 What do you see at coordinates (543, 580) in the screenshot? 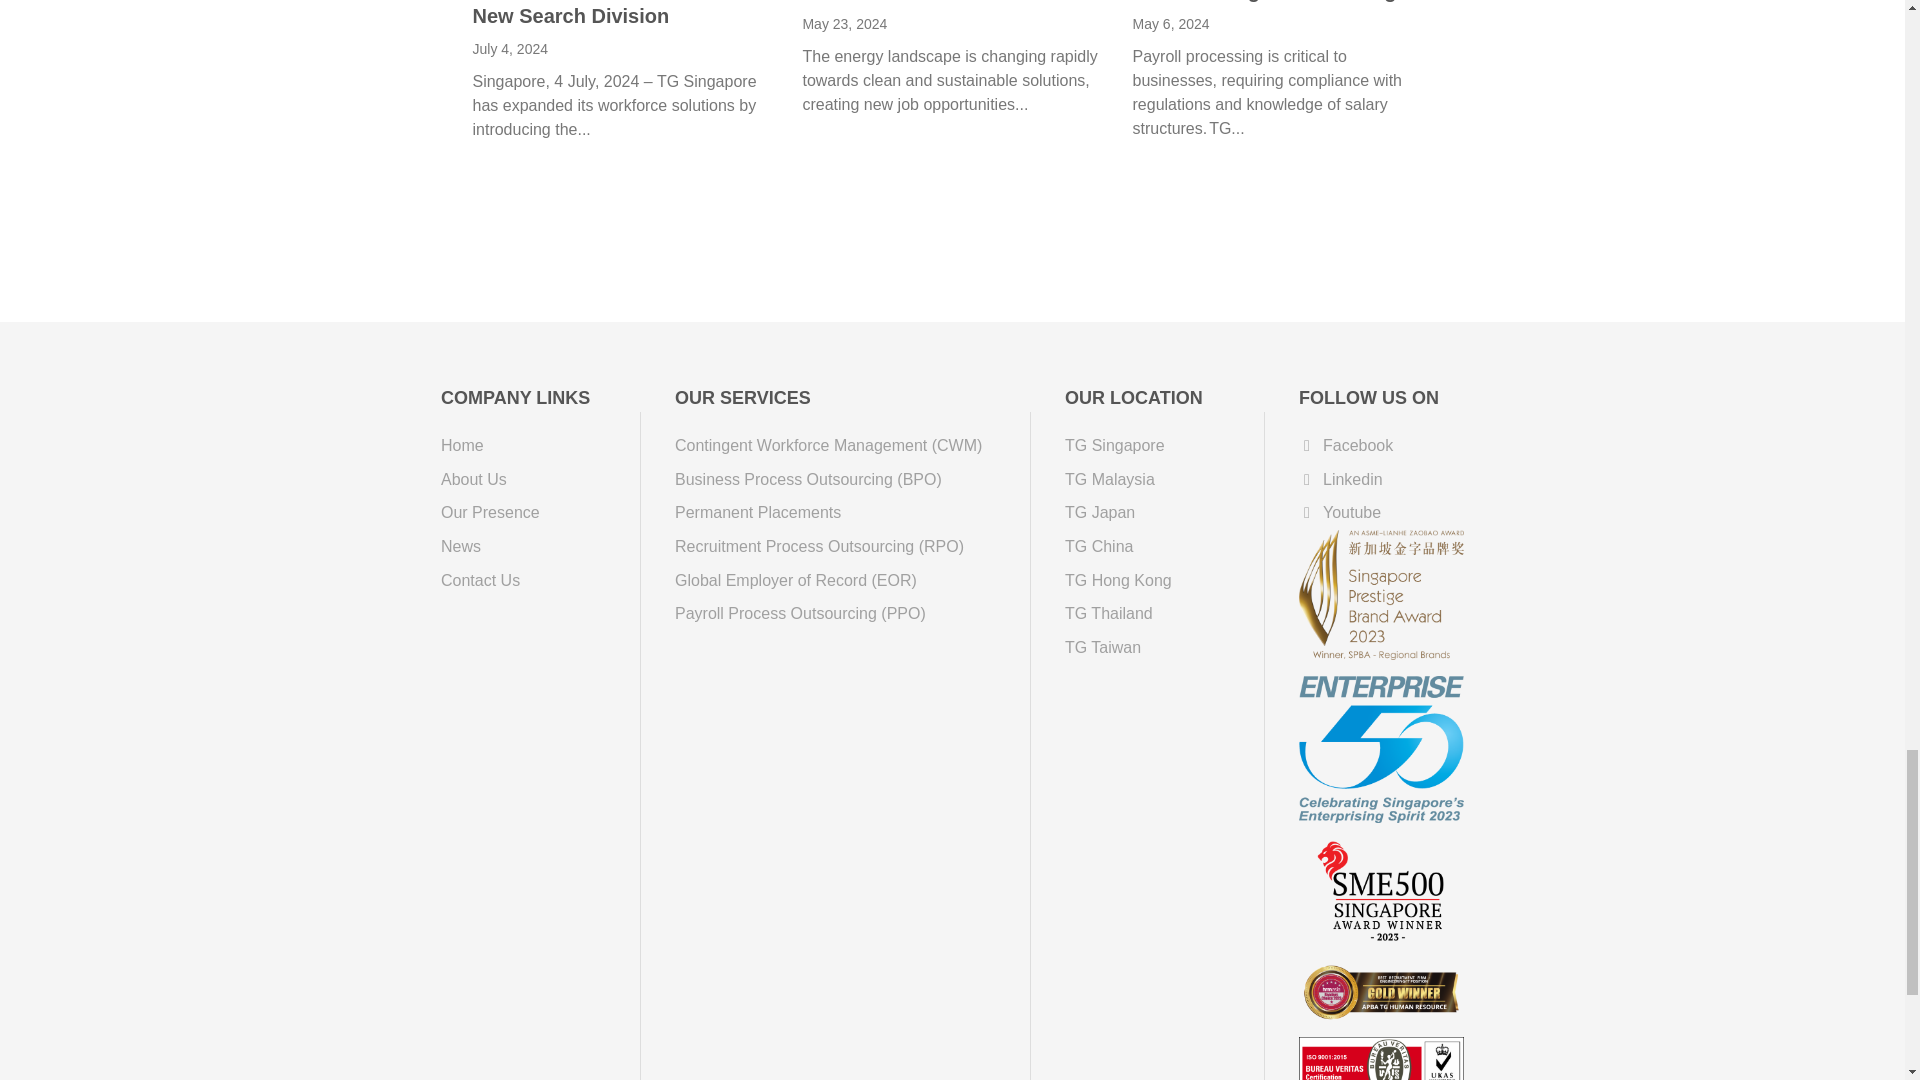
I see `Contact Us` at bounding box center [543, 580].